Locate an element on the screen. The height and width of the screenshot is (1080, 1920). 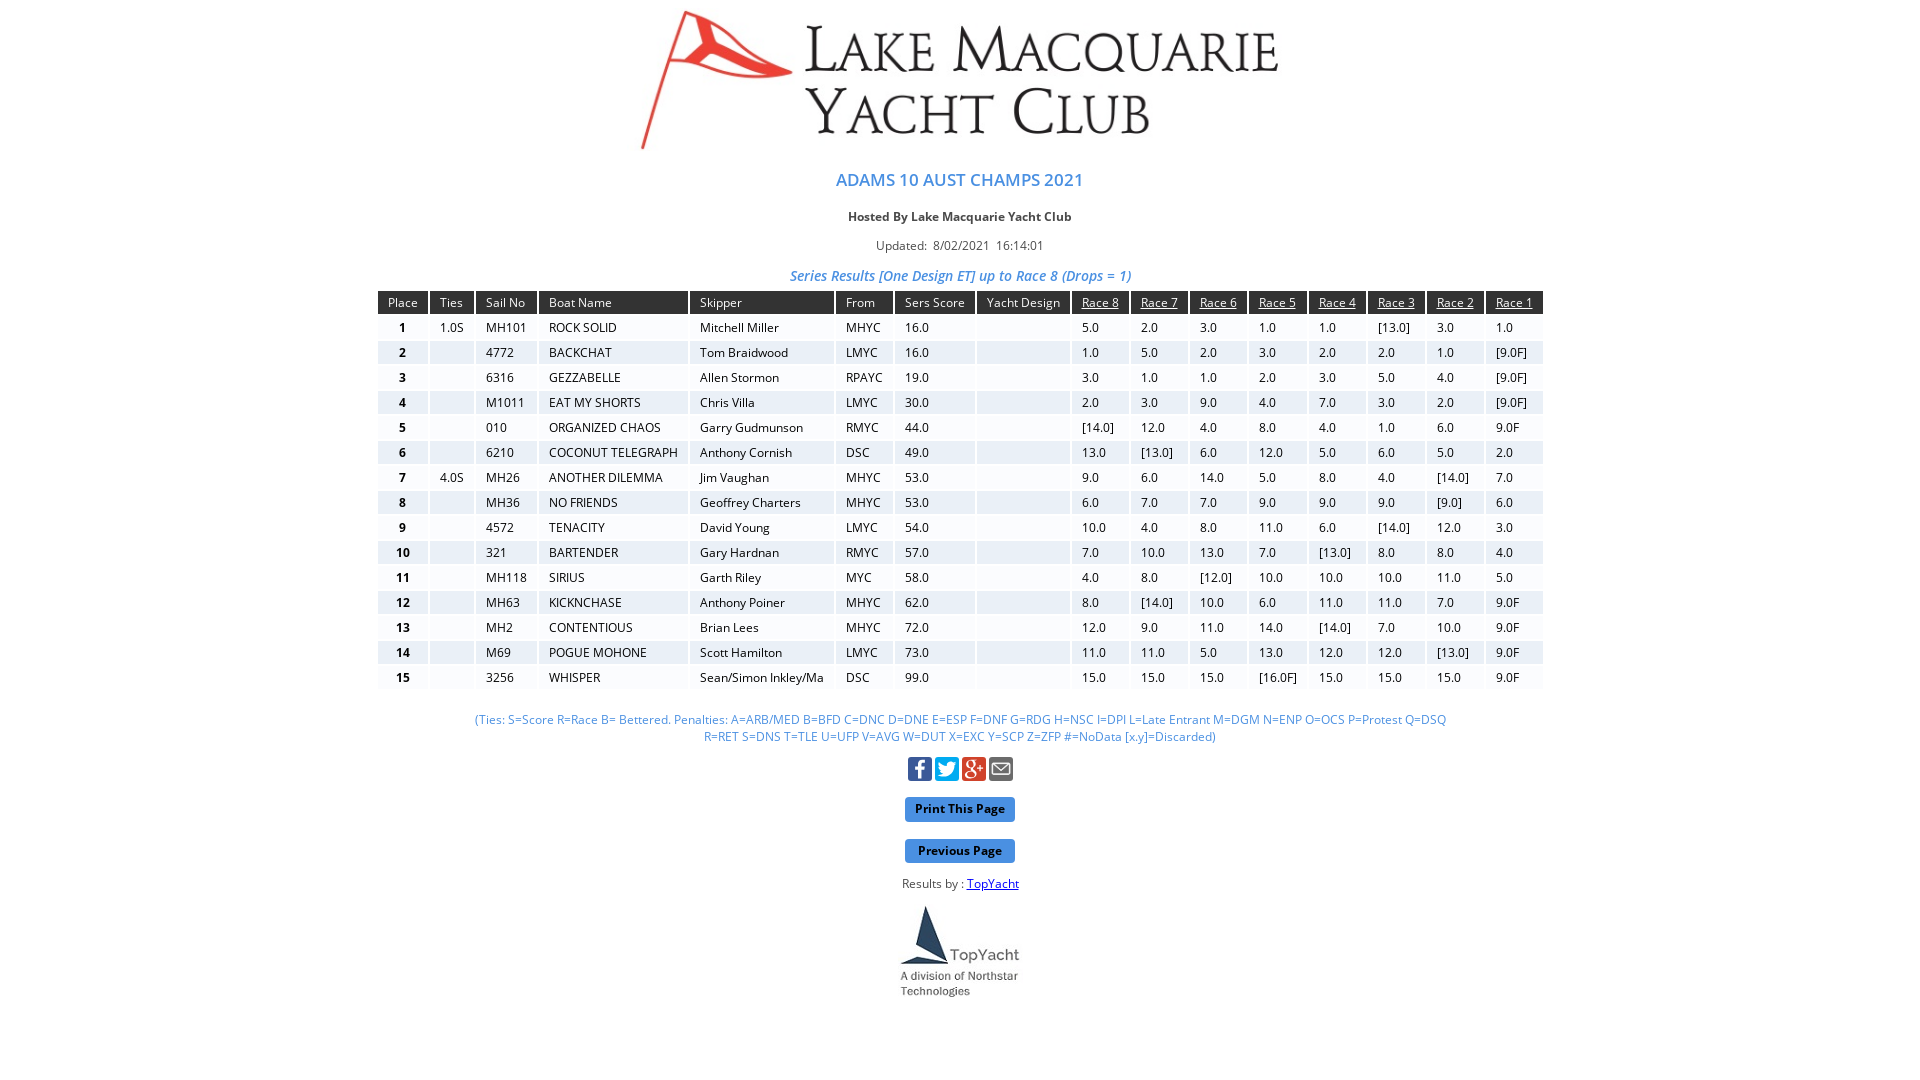
Race 2 is located at coordinates (1454, 302).